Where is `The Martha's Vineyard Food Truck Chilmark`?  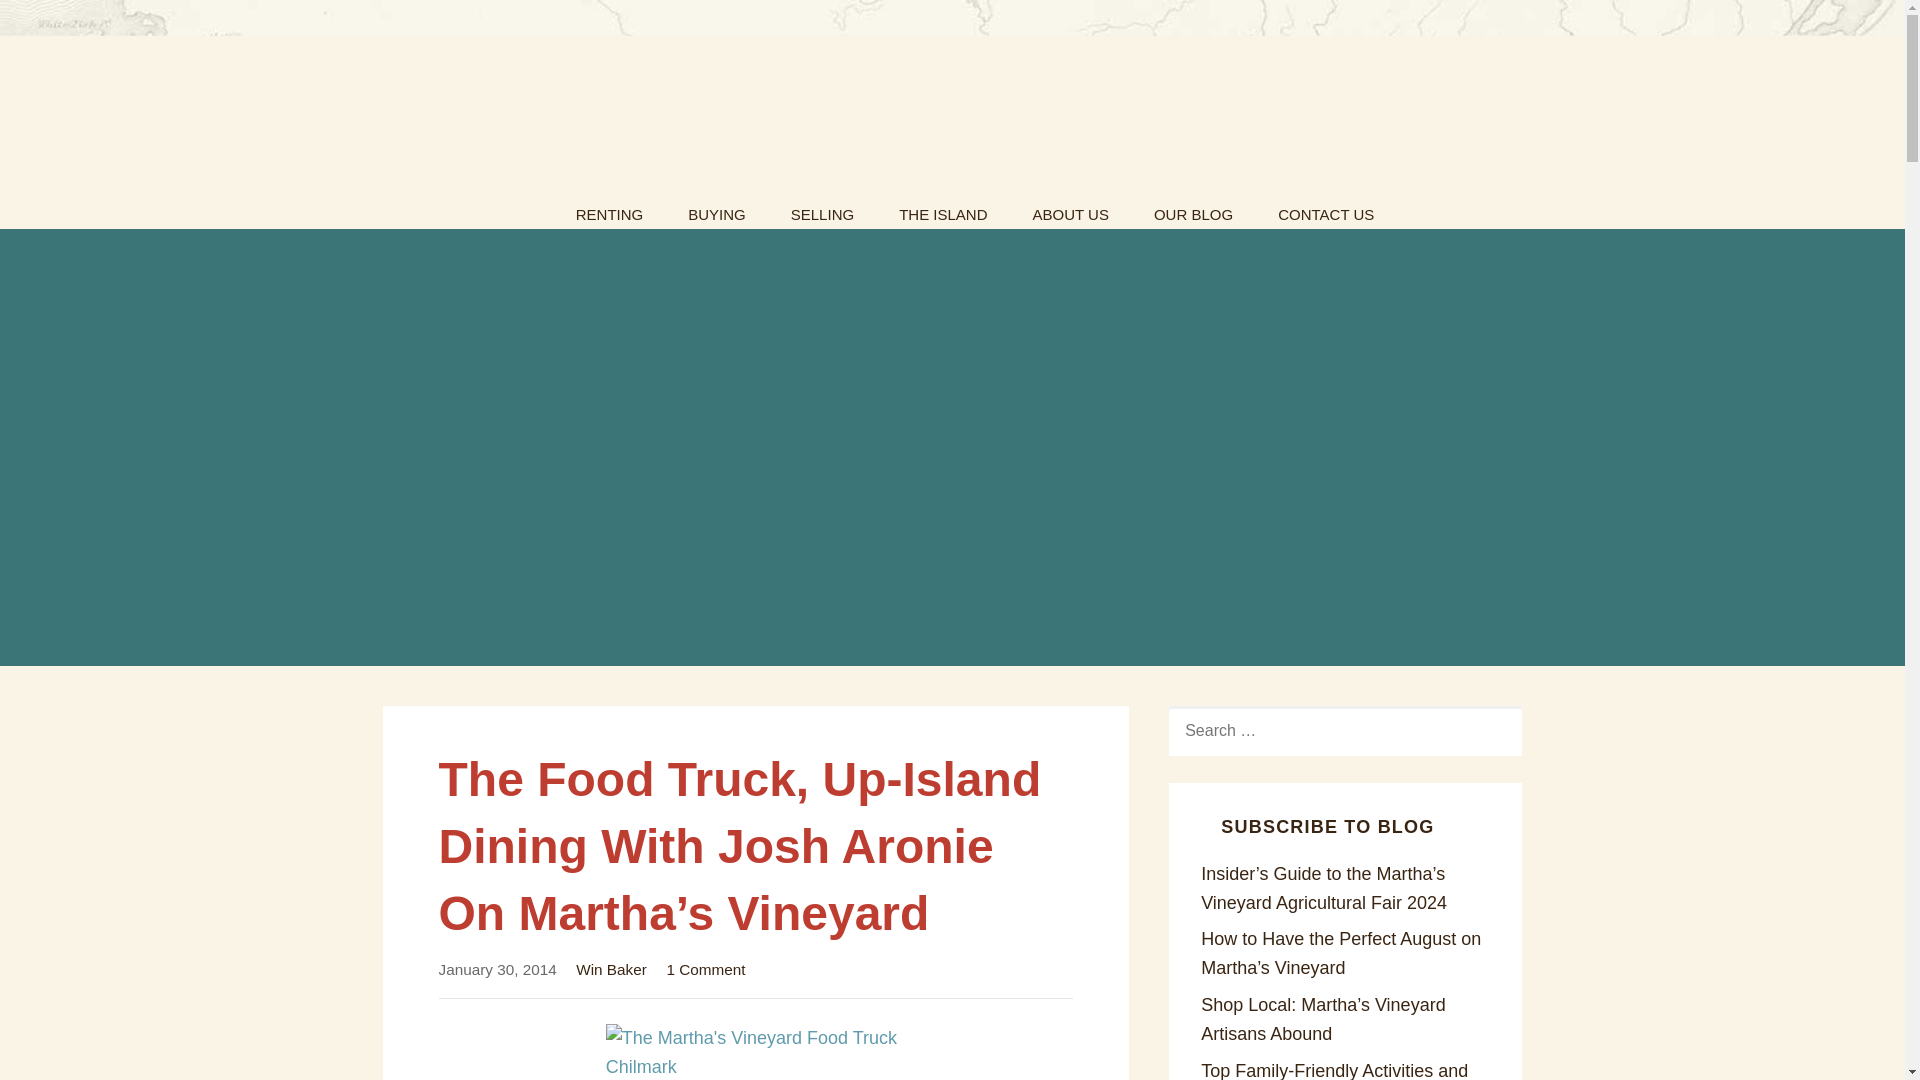 The Martha's Vineyard Food Truck Chilmark is located at coordinates (756, 1052).